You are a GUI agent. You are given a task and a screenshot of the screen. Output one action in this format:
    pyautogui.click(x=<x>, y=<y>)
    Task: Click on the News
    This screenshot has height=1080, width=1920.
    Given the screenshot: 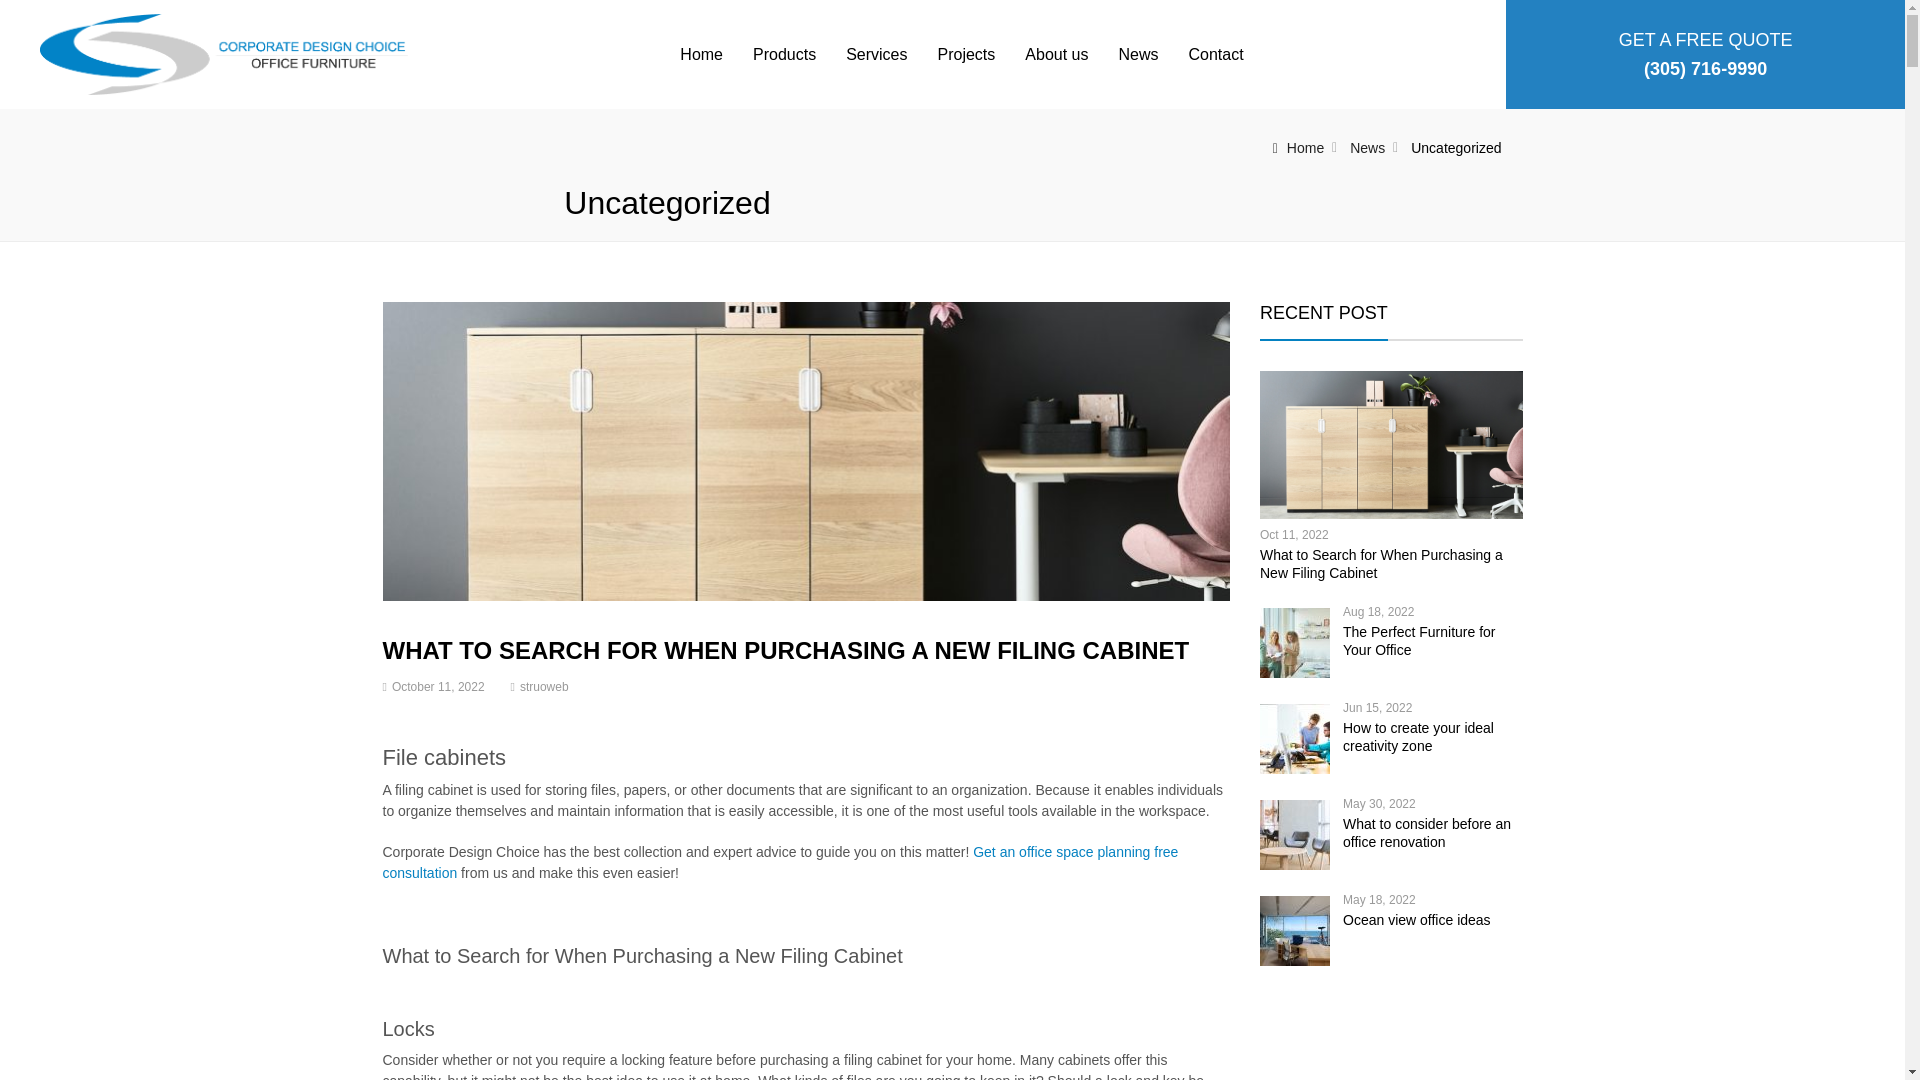 What is the action you would take?
    pyautogui.click(x=1366, y=148)
    